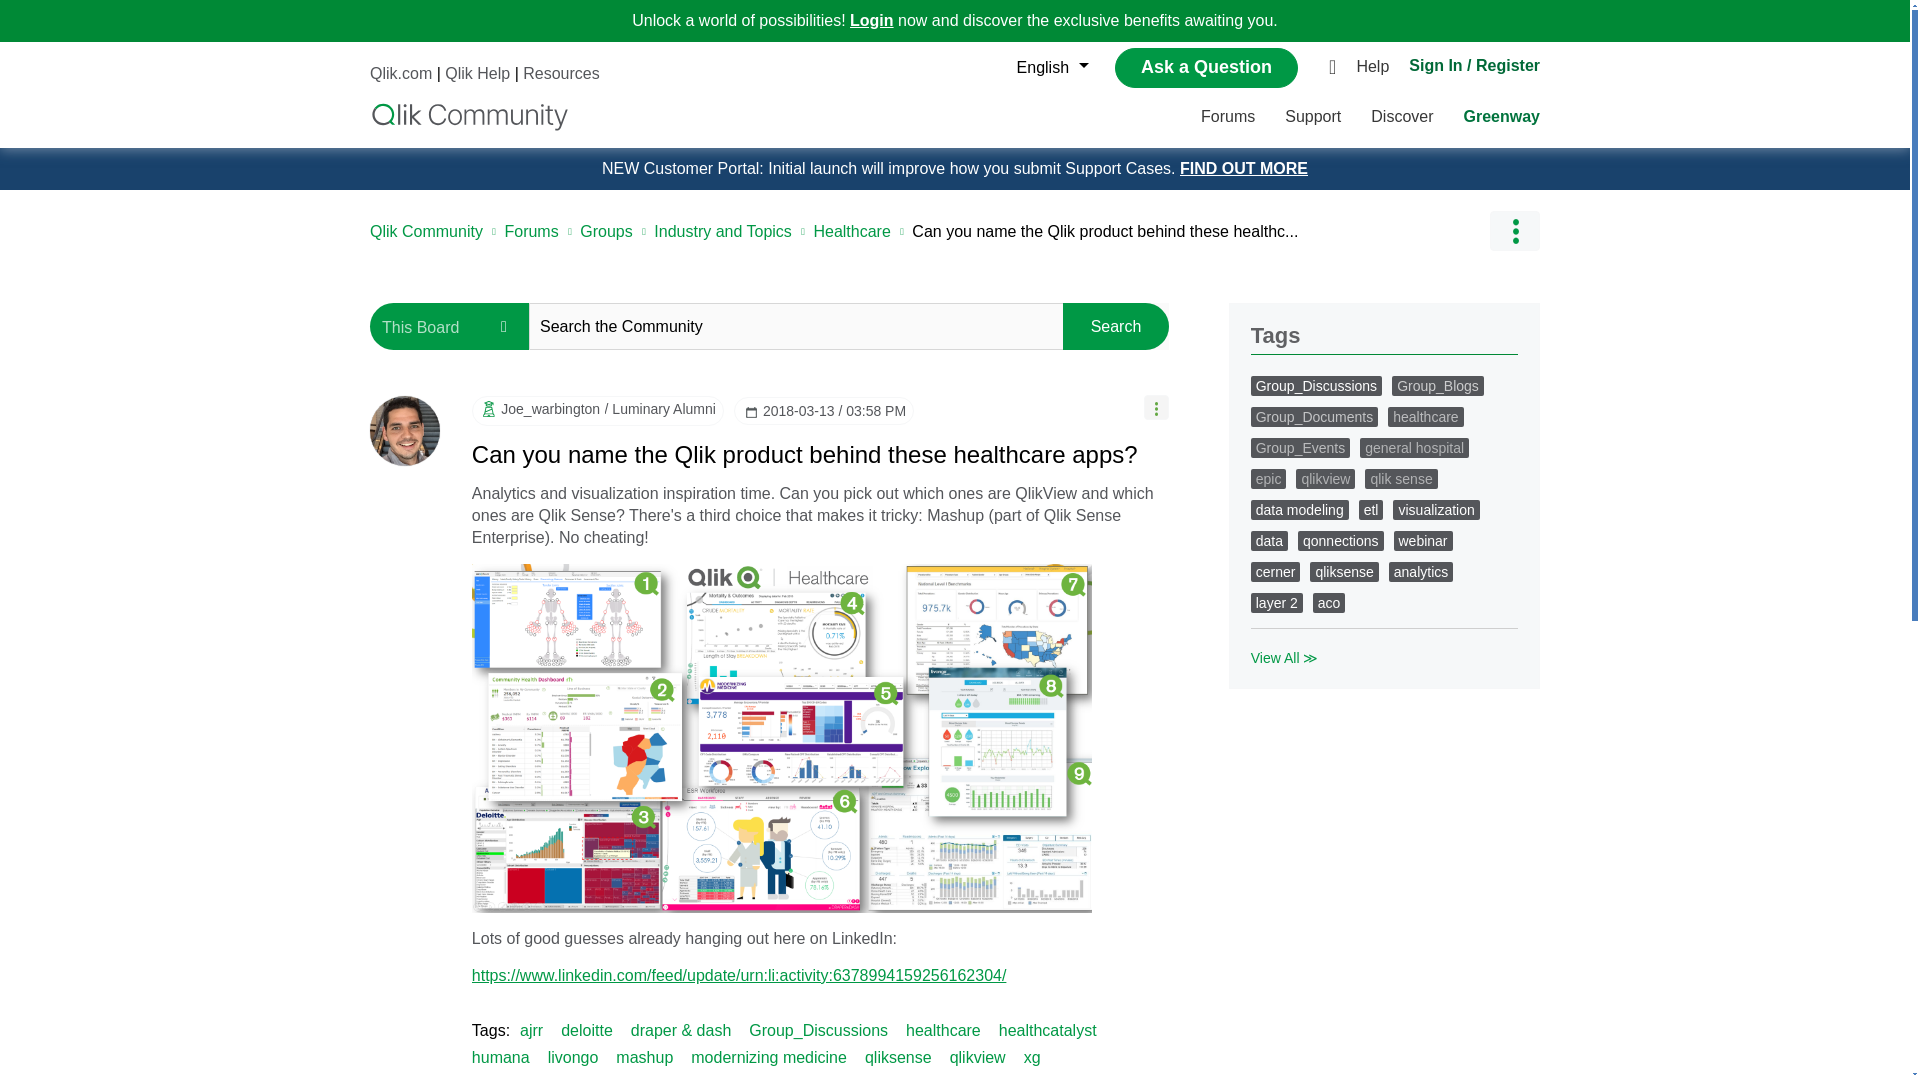  I want to click on Help, so click(1377, 68).